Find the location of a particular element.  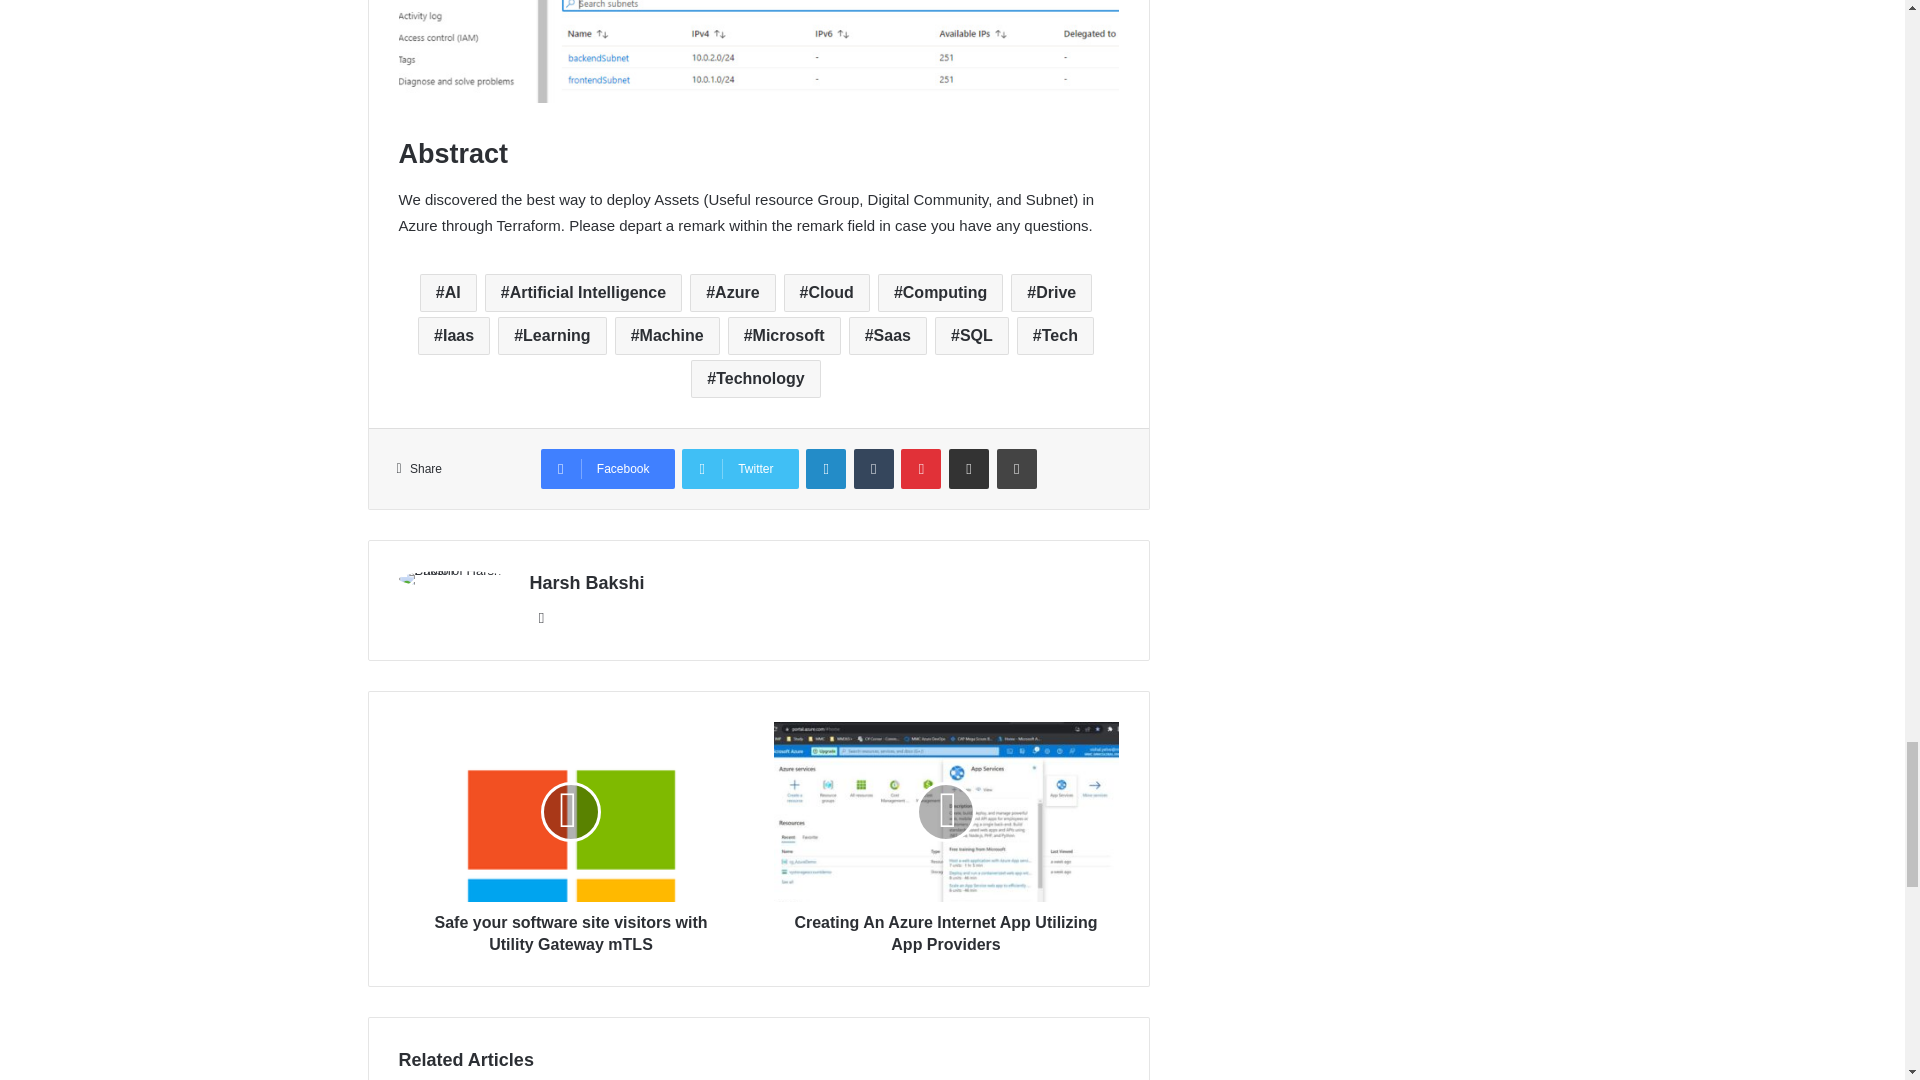

Learning is located at coordinates (552, 336).